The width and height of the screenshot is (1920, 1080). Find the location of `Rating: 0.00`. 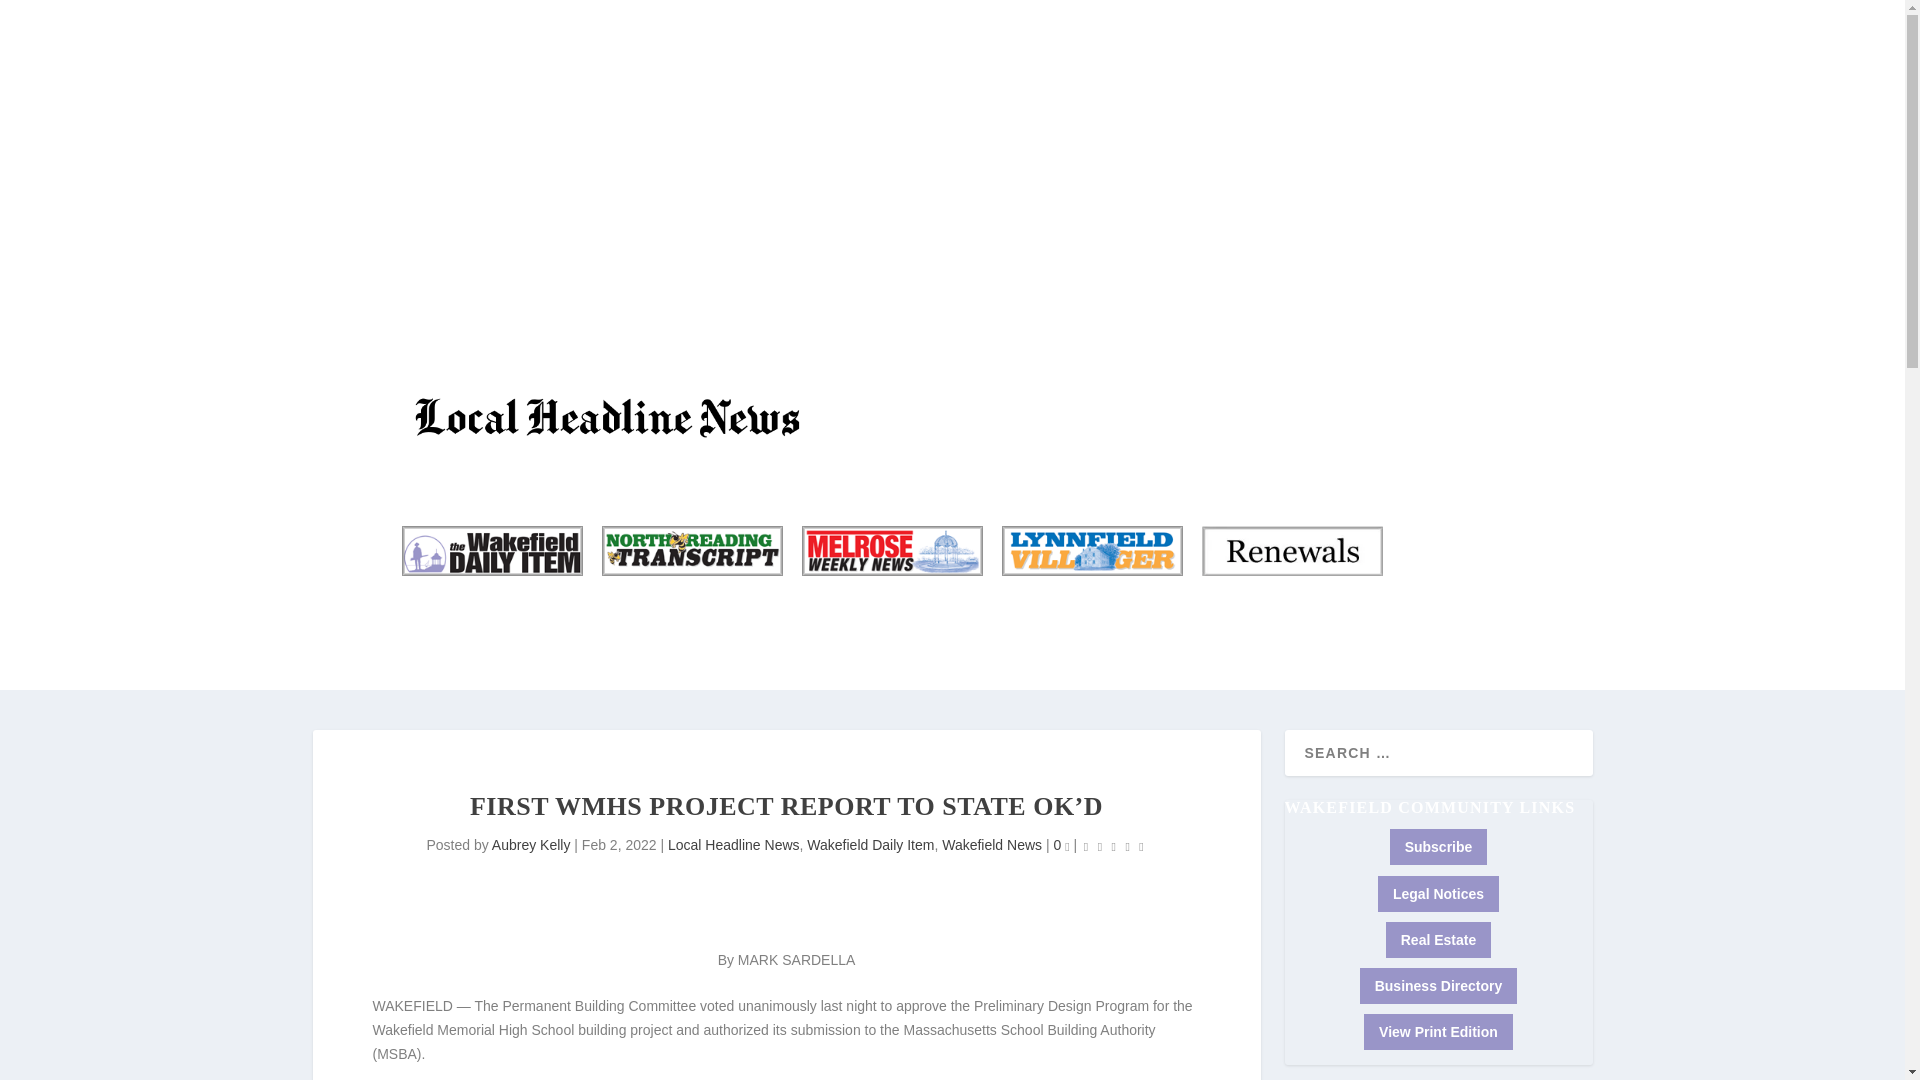

Rating: 0.00 is located at coordinates (1113, 846).